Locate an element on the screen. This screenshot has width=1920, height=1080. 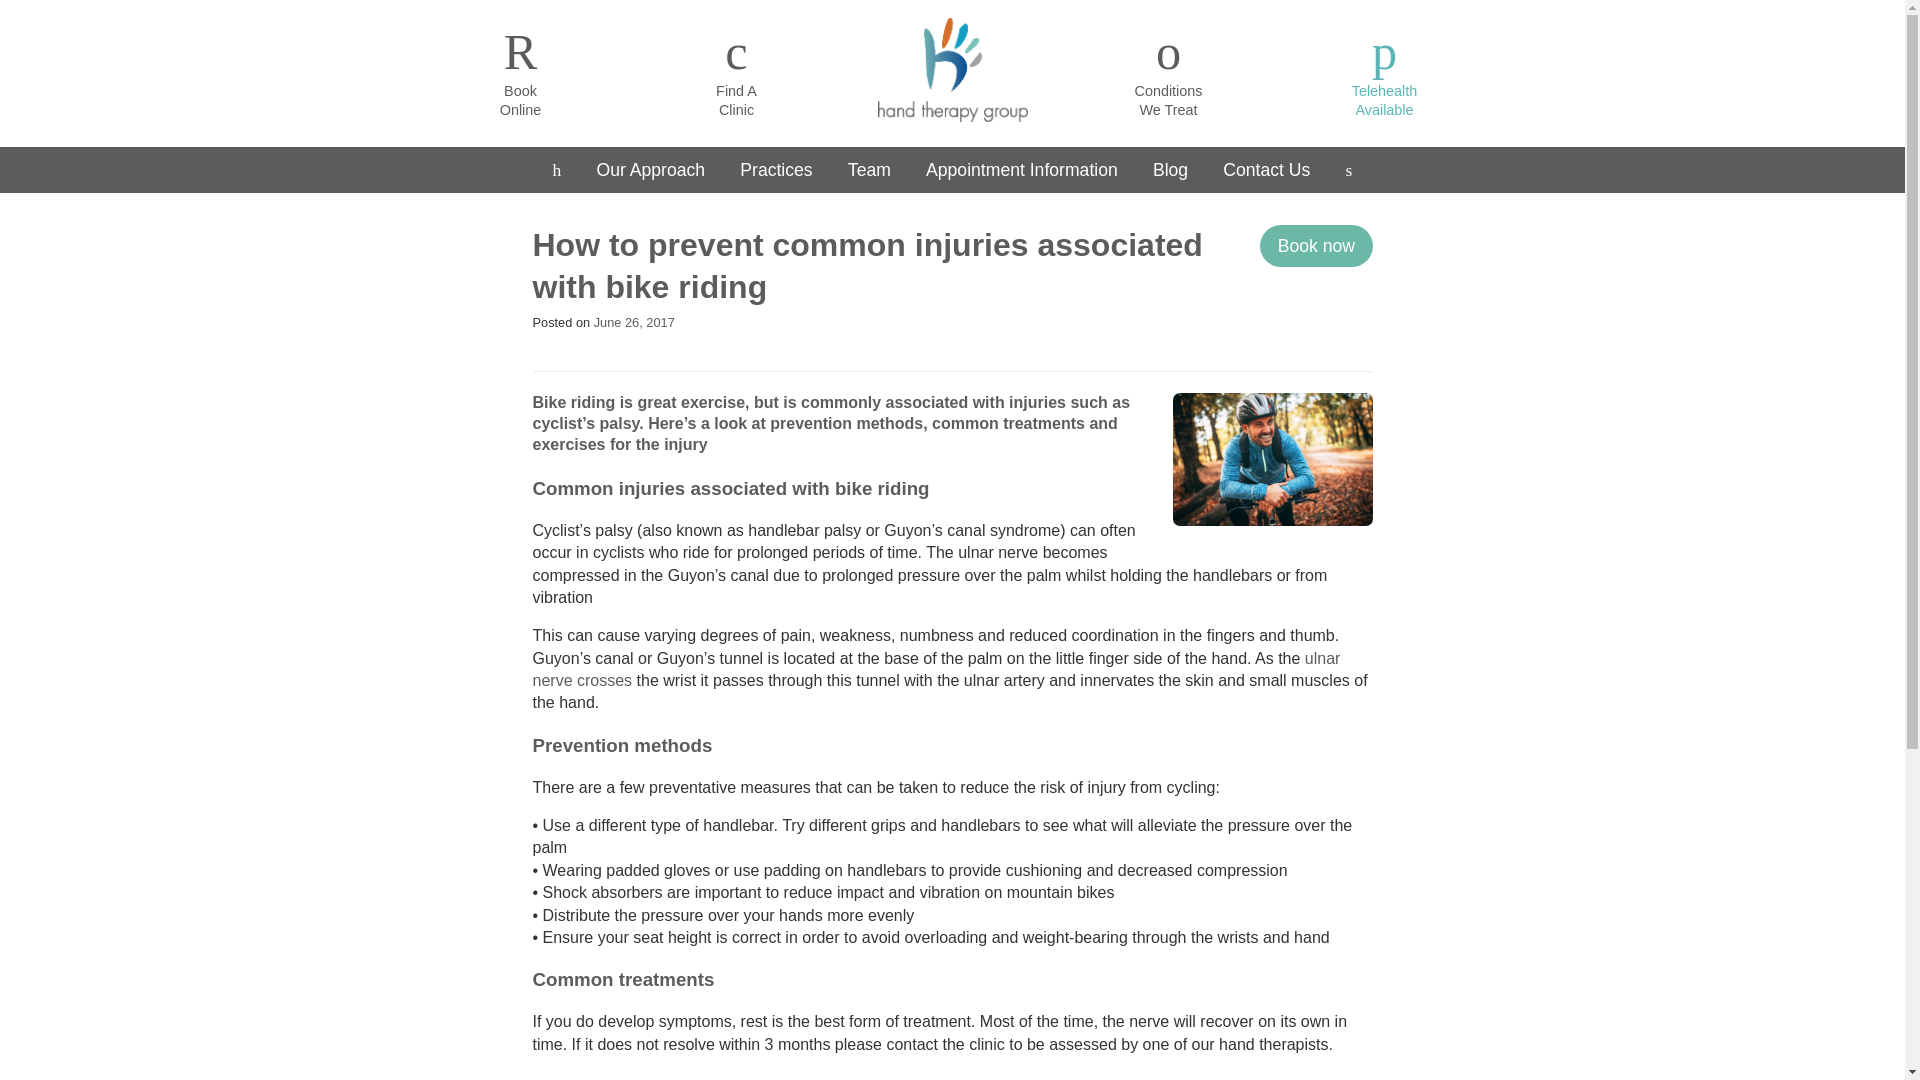
Book Online is located at coordinates (520, 73).